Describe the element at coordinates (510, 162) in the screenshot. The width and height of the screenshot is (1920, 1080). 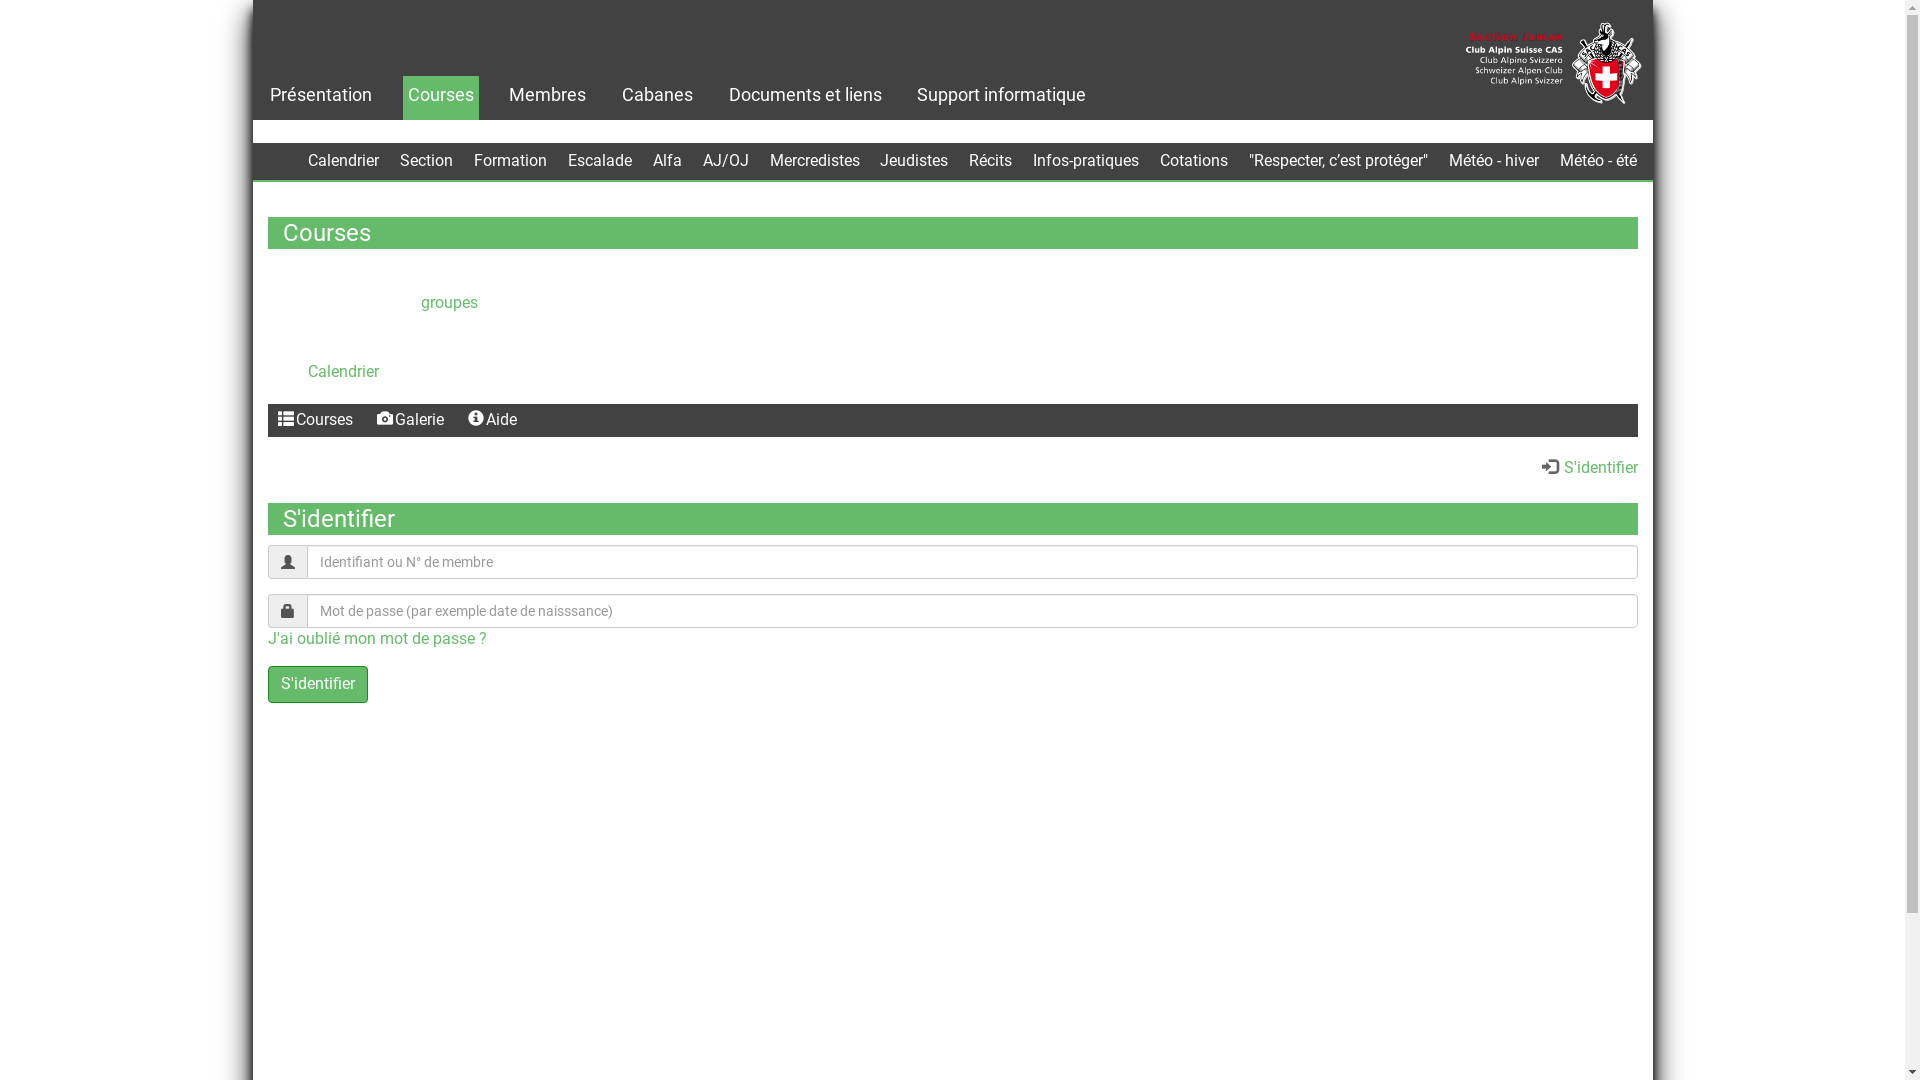
I see `Formation` at that location.